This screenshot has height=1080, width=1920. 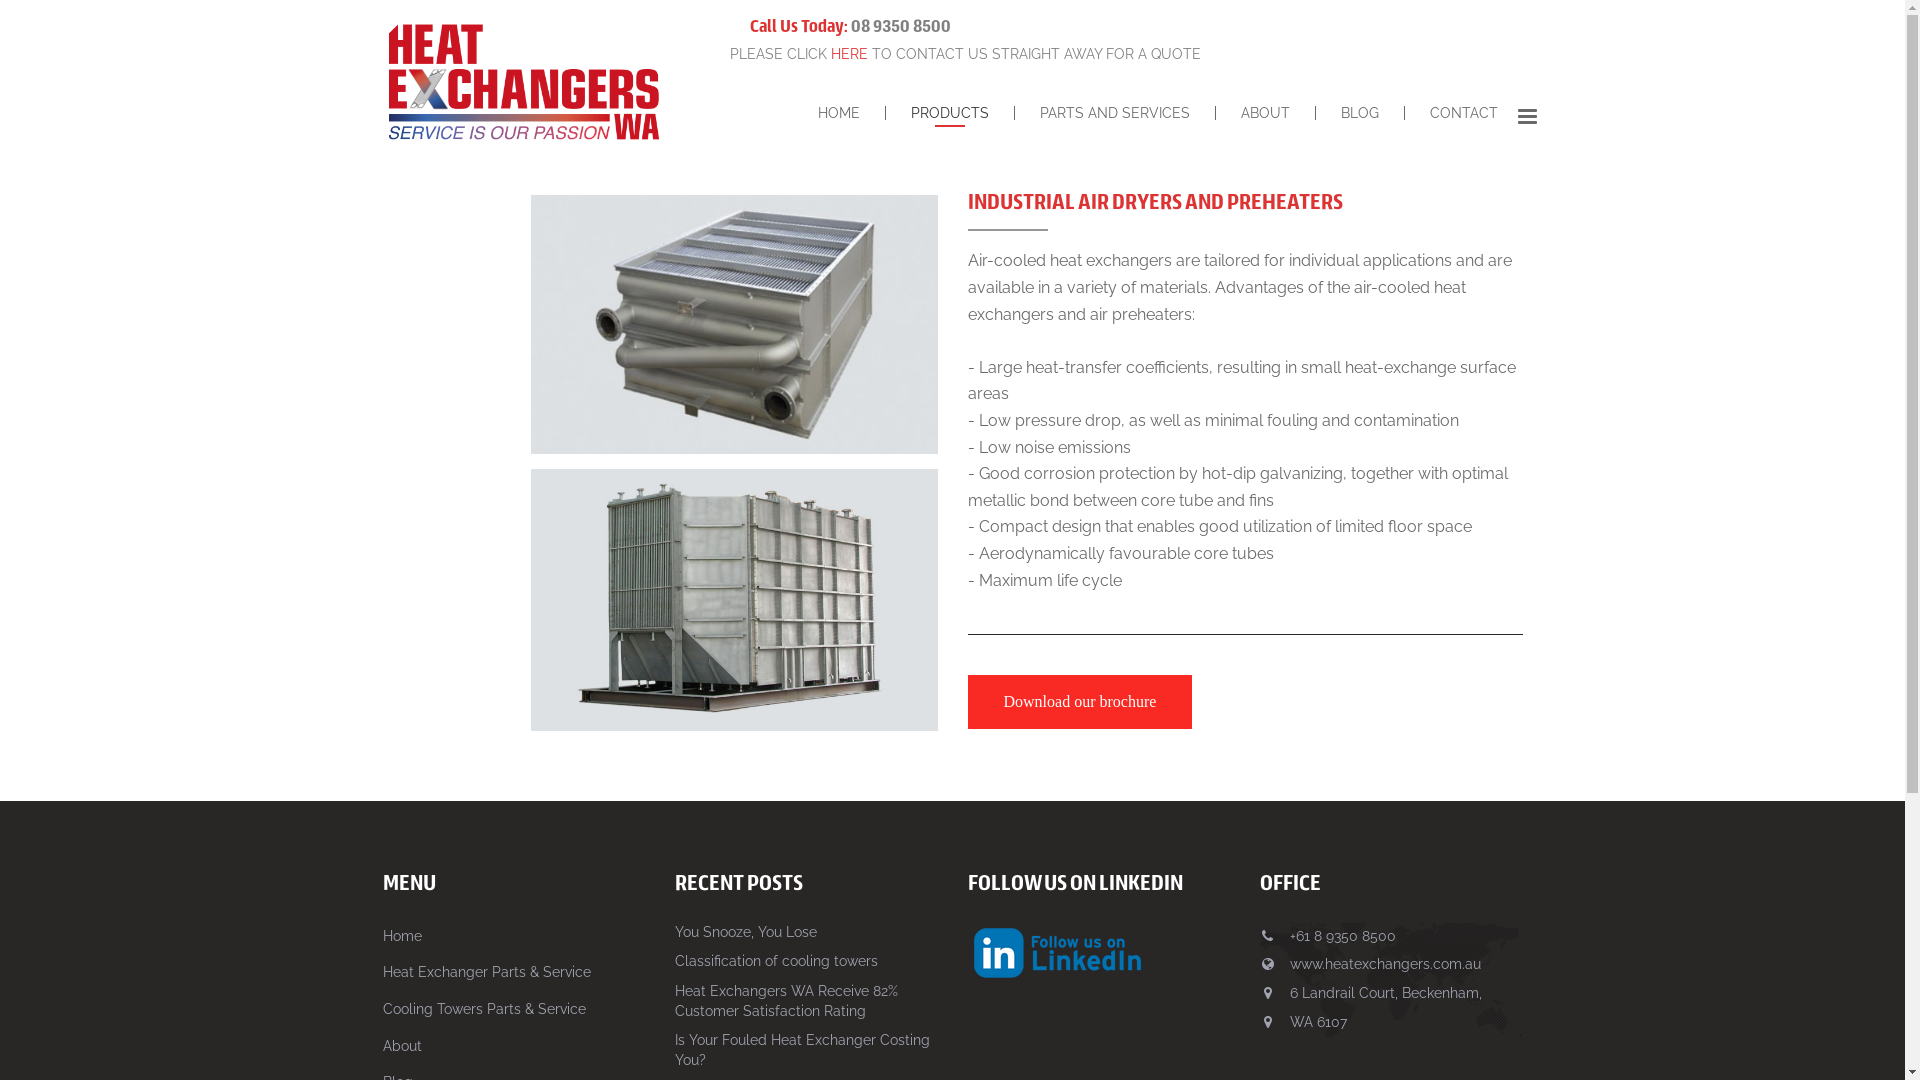 What do you see at coordinates (402, 936) in the screenshot?
I see `Home` at bounding box center [402, 936].